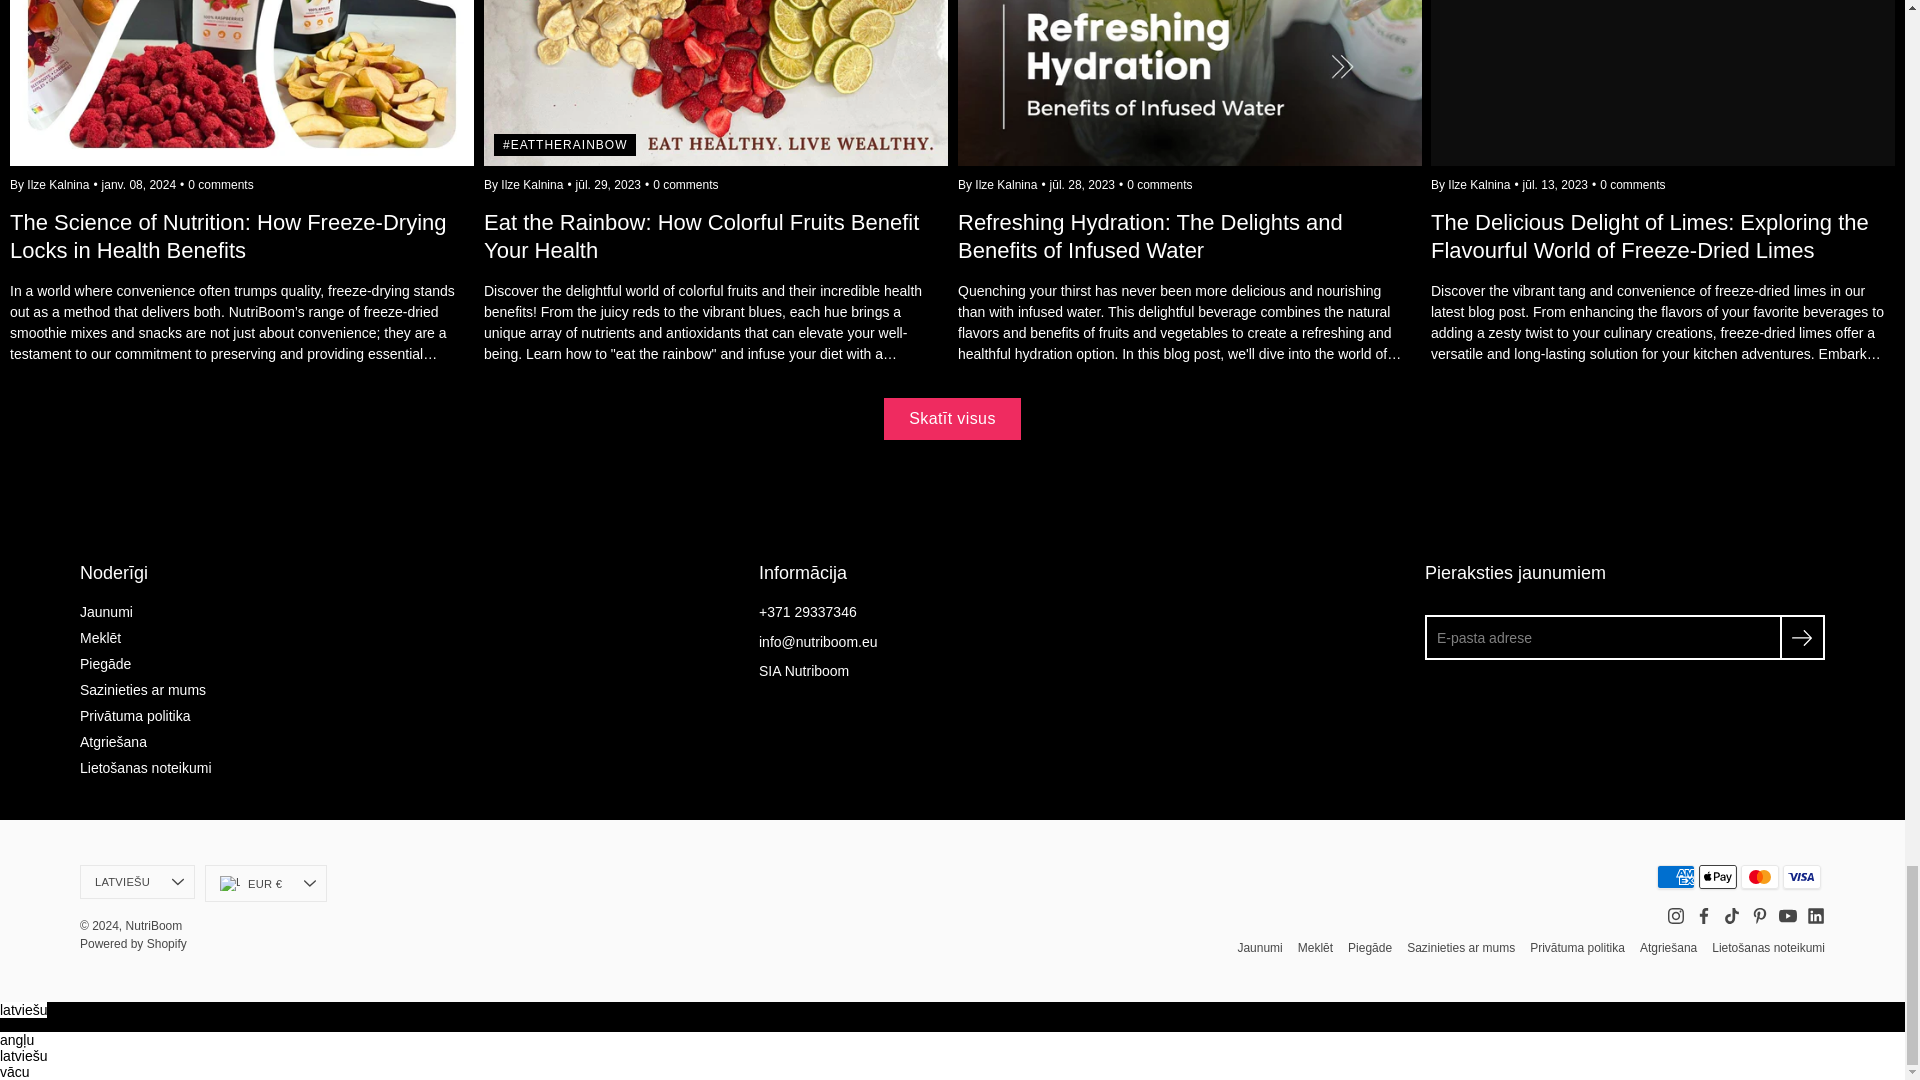  Describe the element at coordinates (716, 83) in the screenshot. I see `Eat the Rainbow: How Colorful Fruits Benefit Your Health` at that location.